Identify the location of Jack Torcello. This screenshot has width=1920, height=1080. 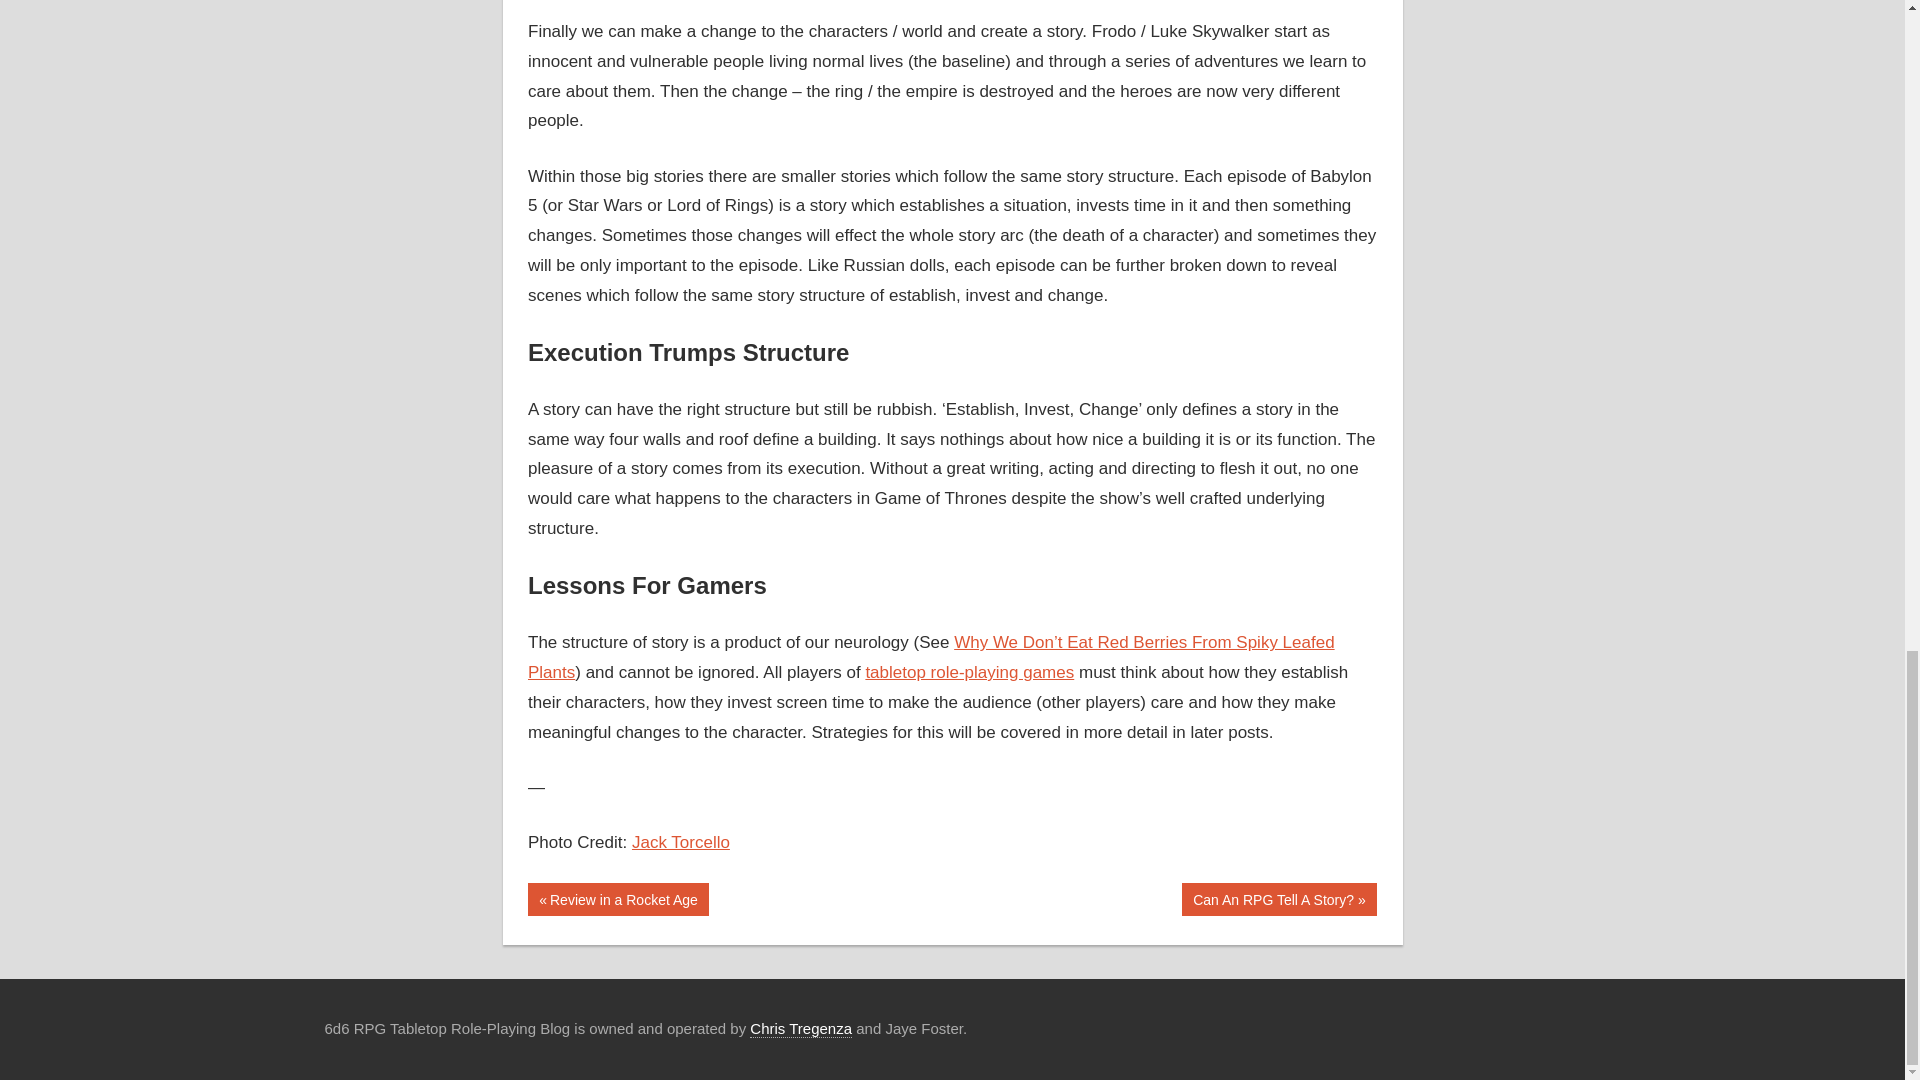
(618, 899).